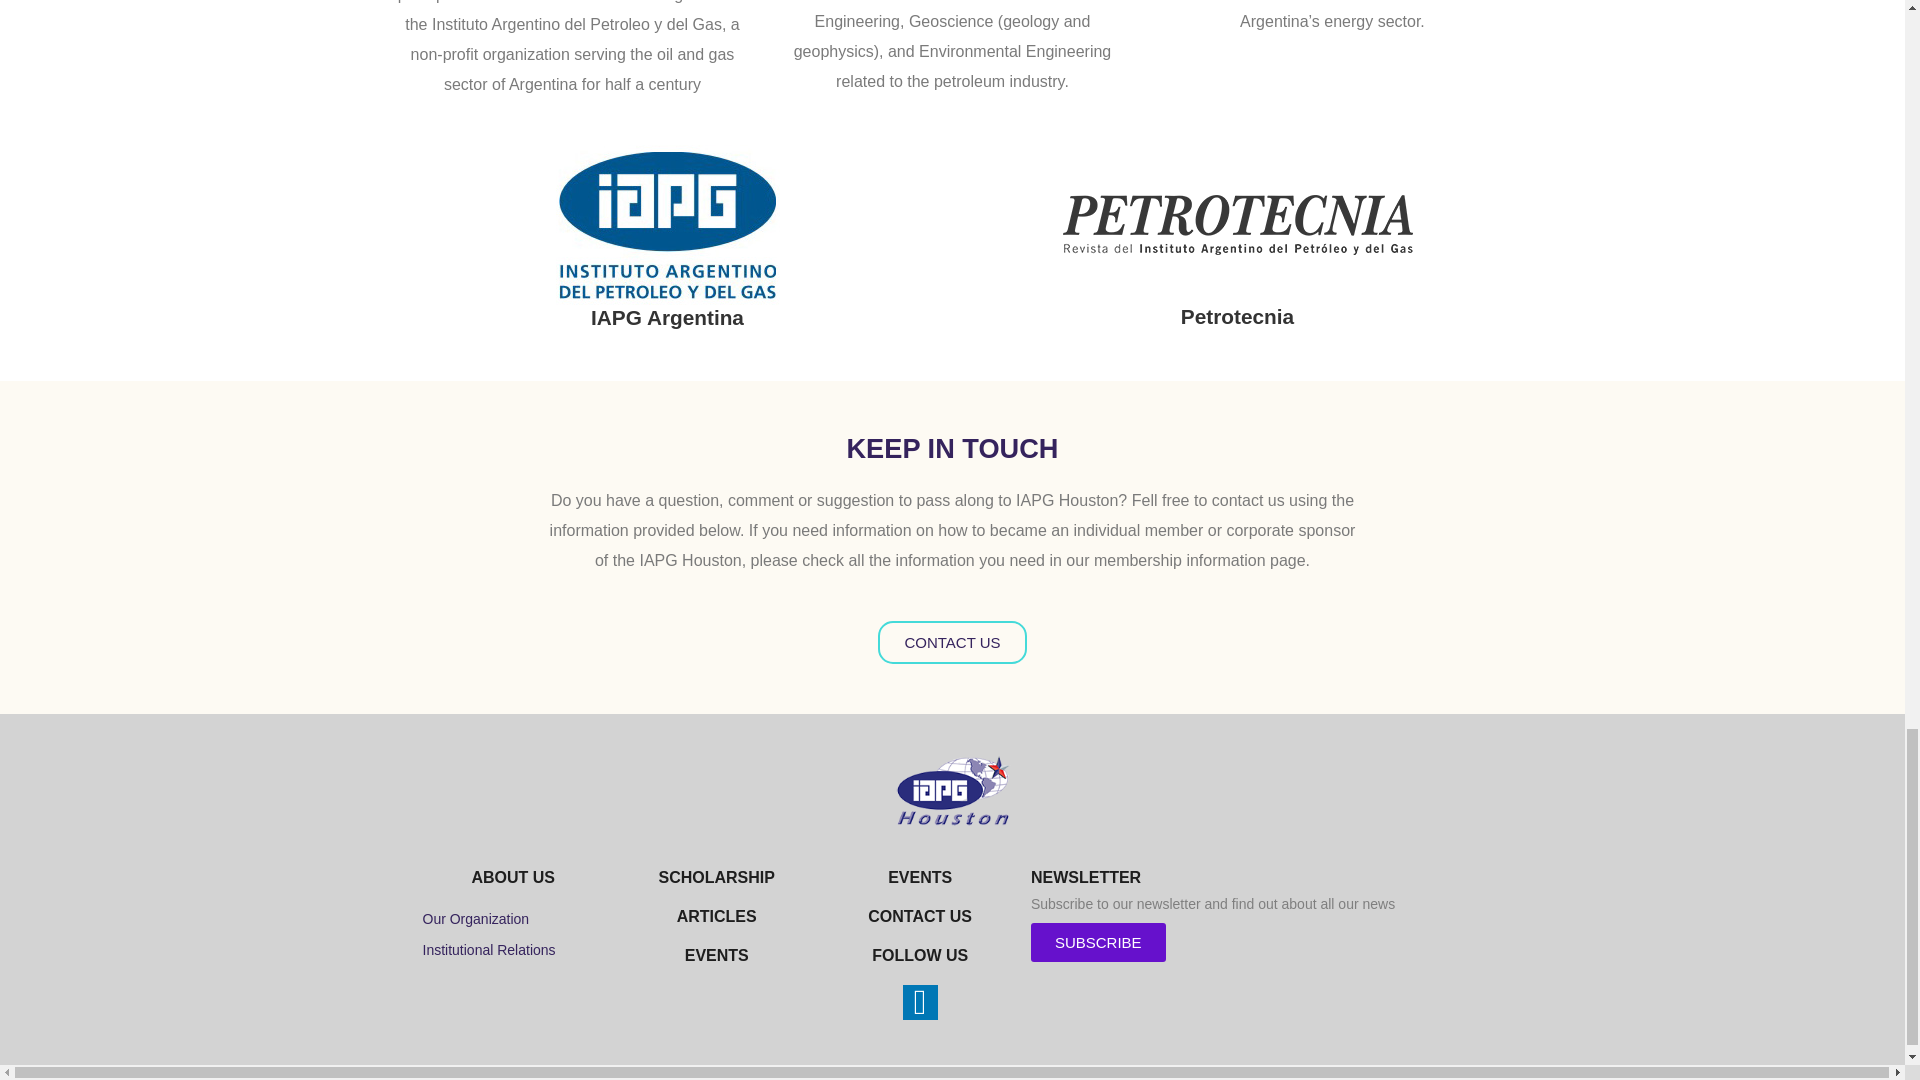 Image resolution: width=1920 pixels, height=1080 pixels. What do you see at coordinates (1237, 316) in the screenshot?
I see `Petrotecnia` at bounding box center [1237, 316].